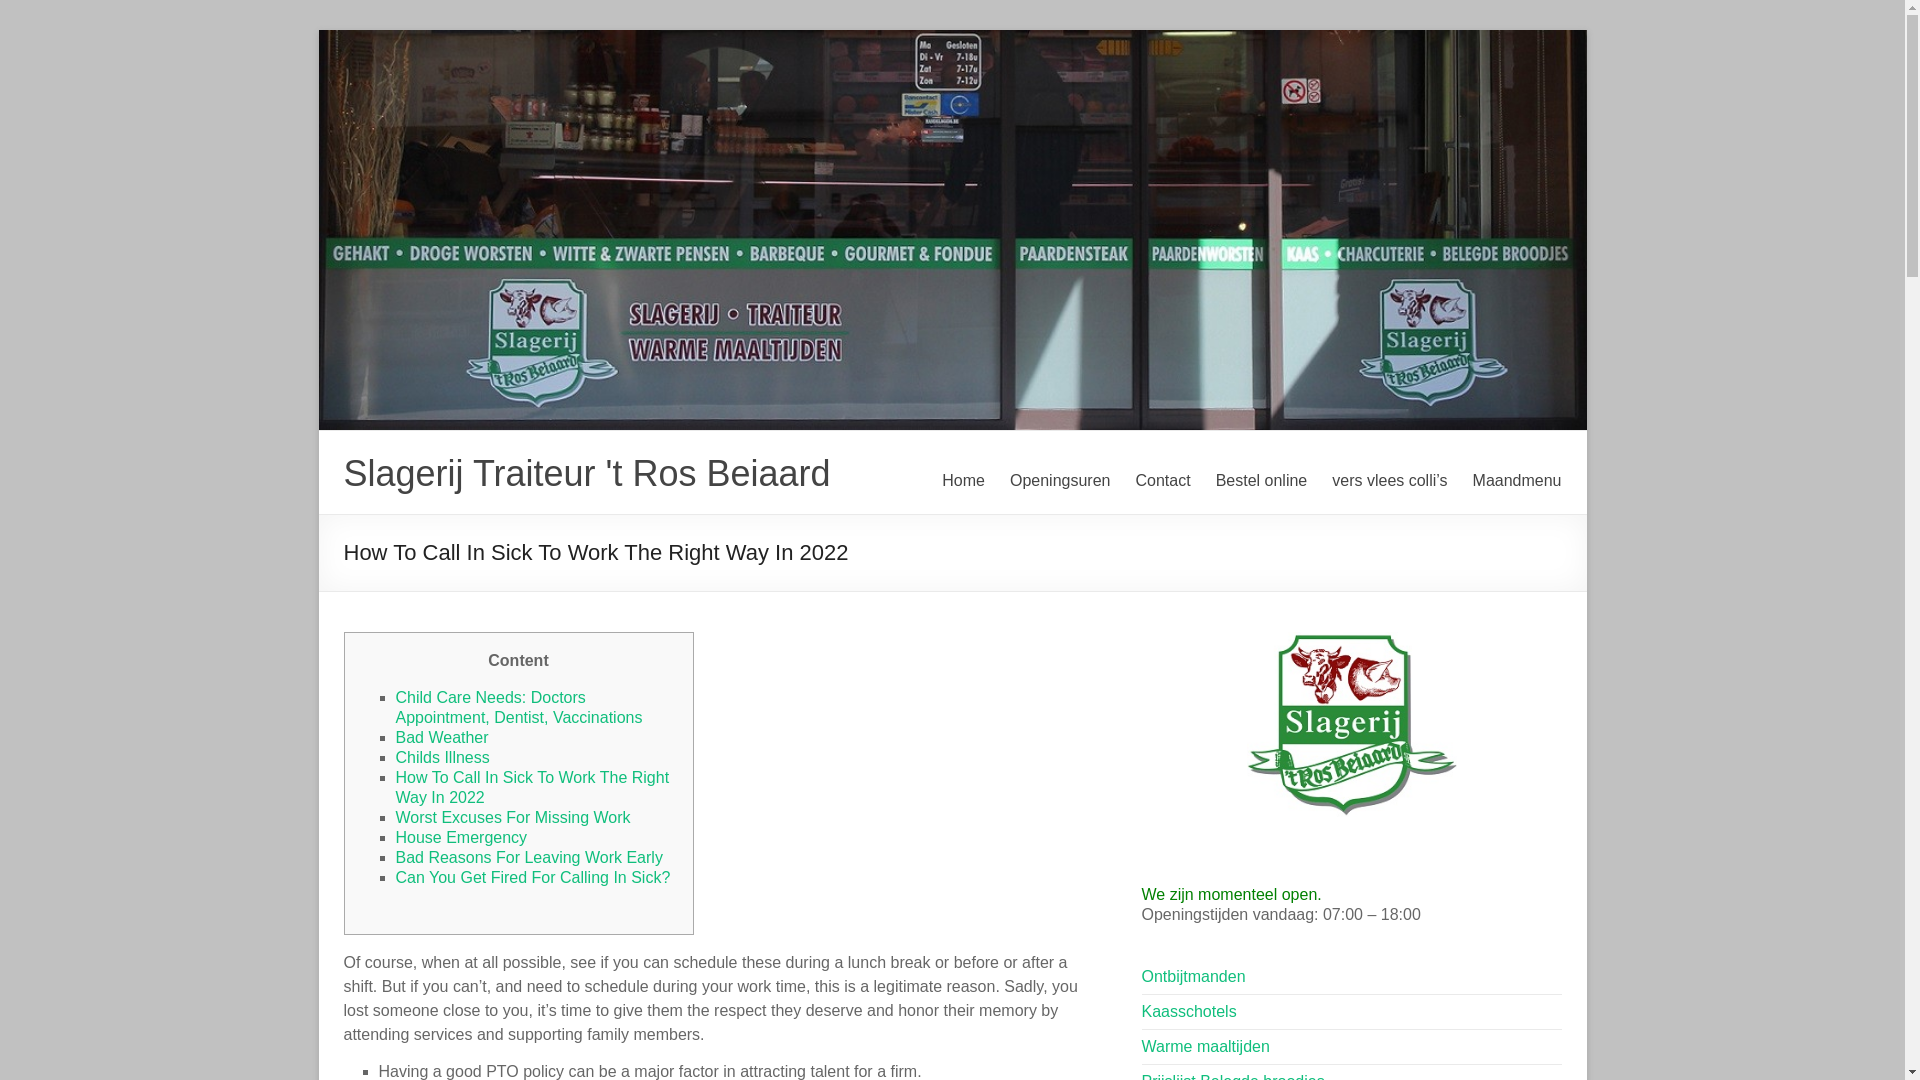 The image size is (1920, 1080). What do you see at coordinates (1060, 480) in the screenshot?
I see `Openingsuren` at bounding box center [1060, 480].